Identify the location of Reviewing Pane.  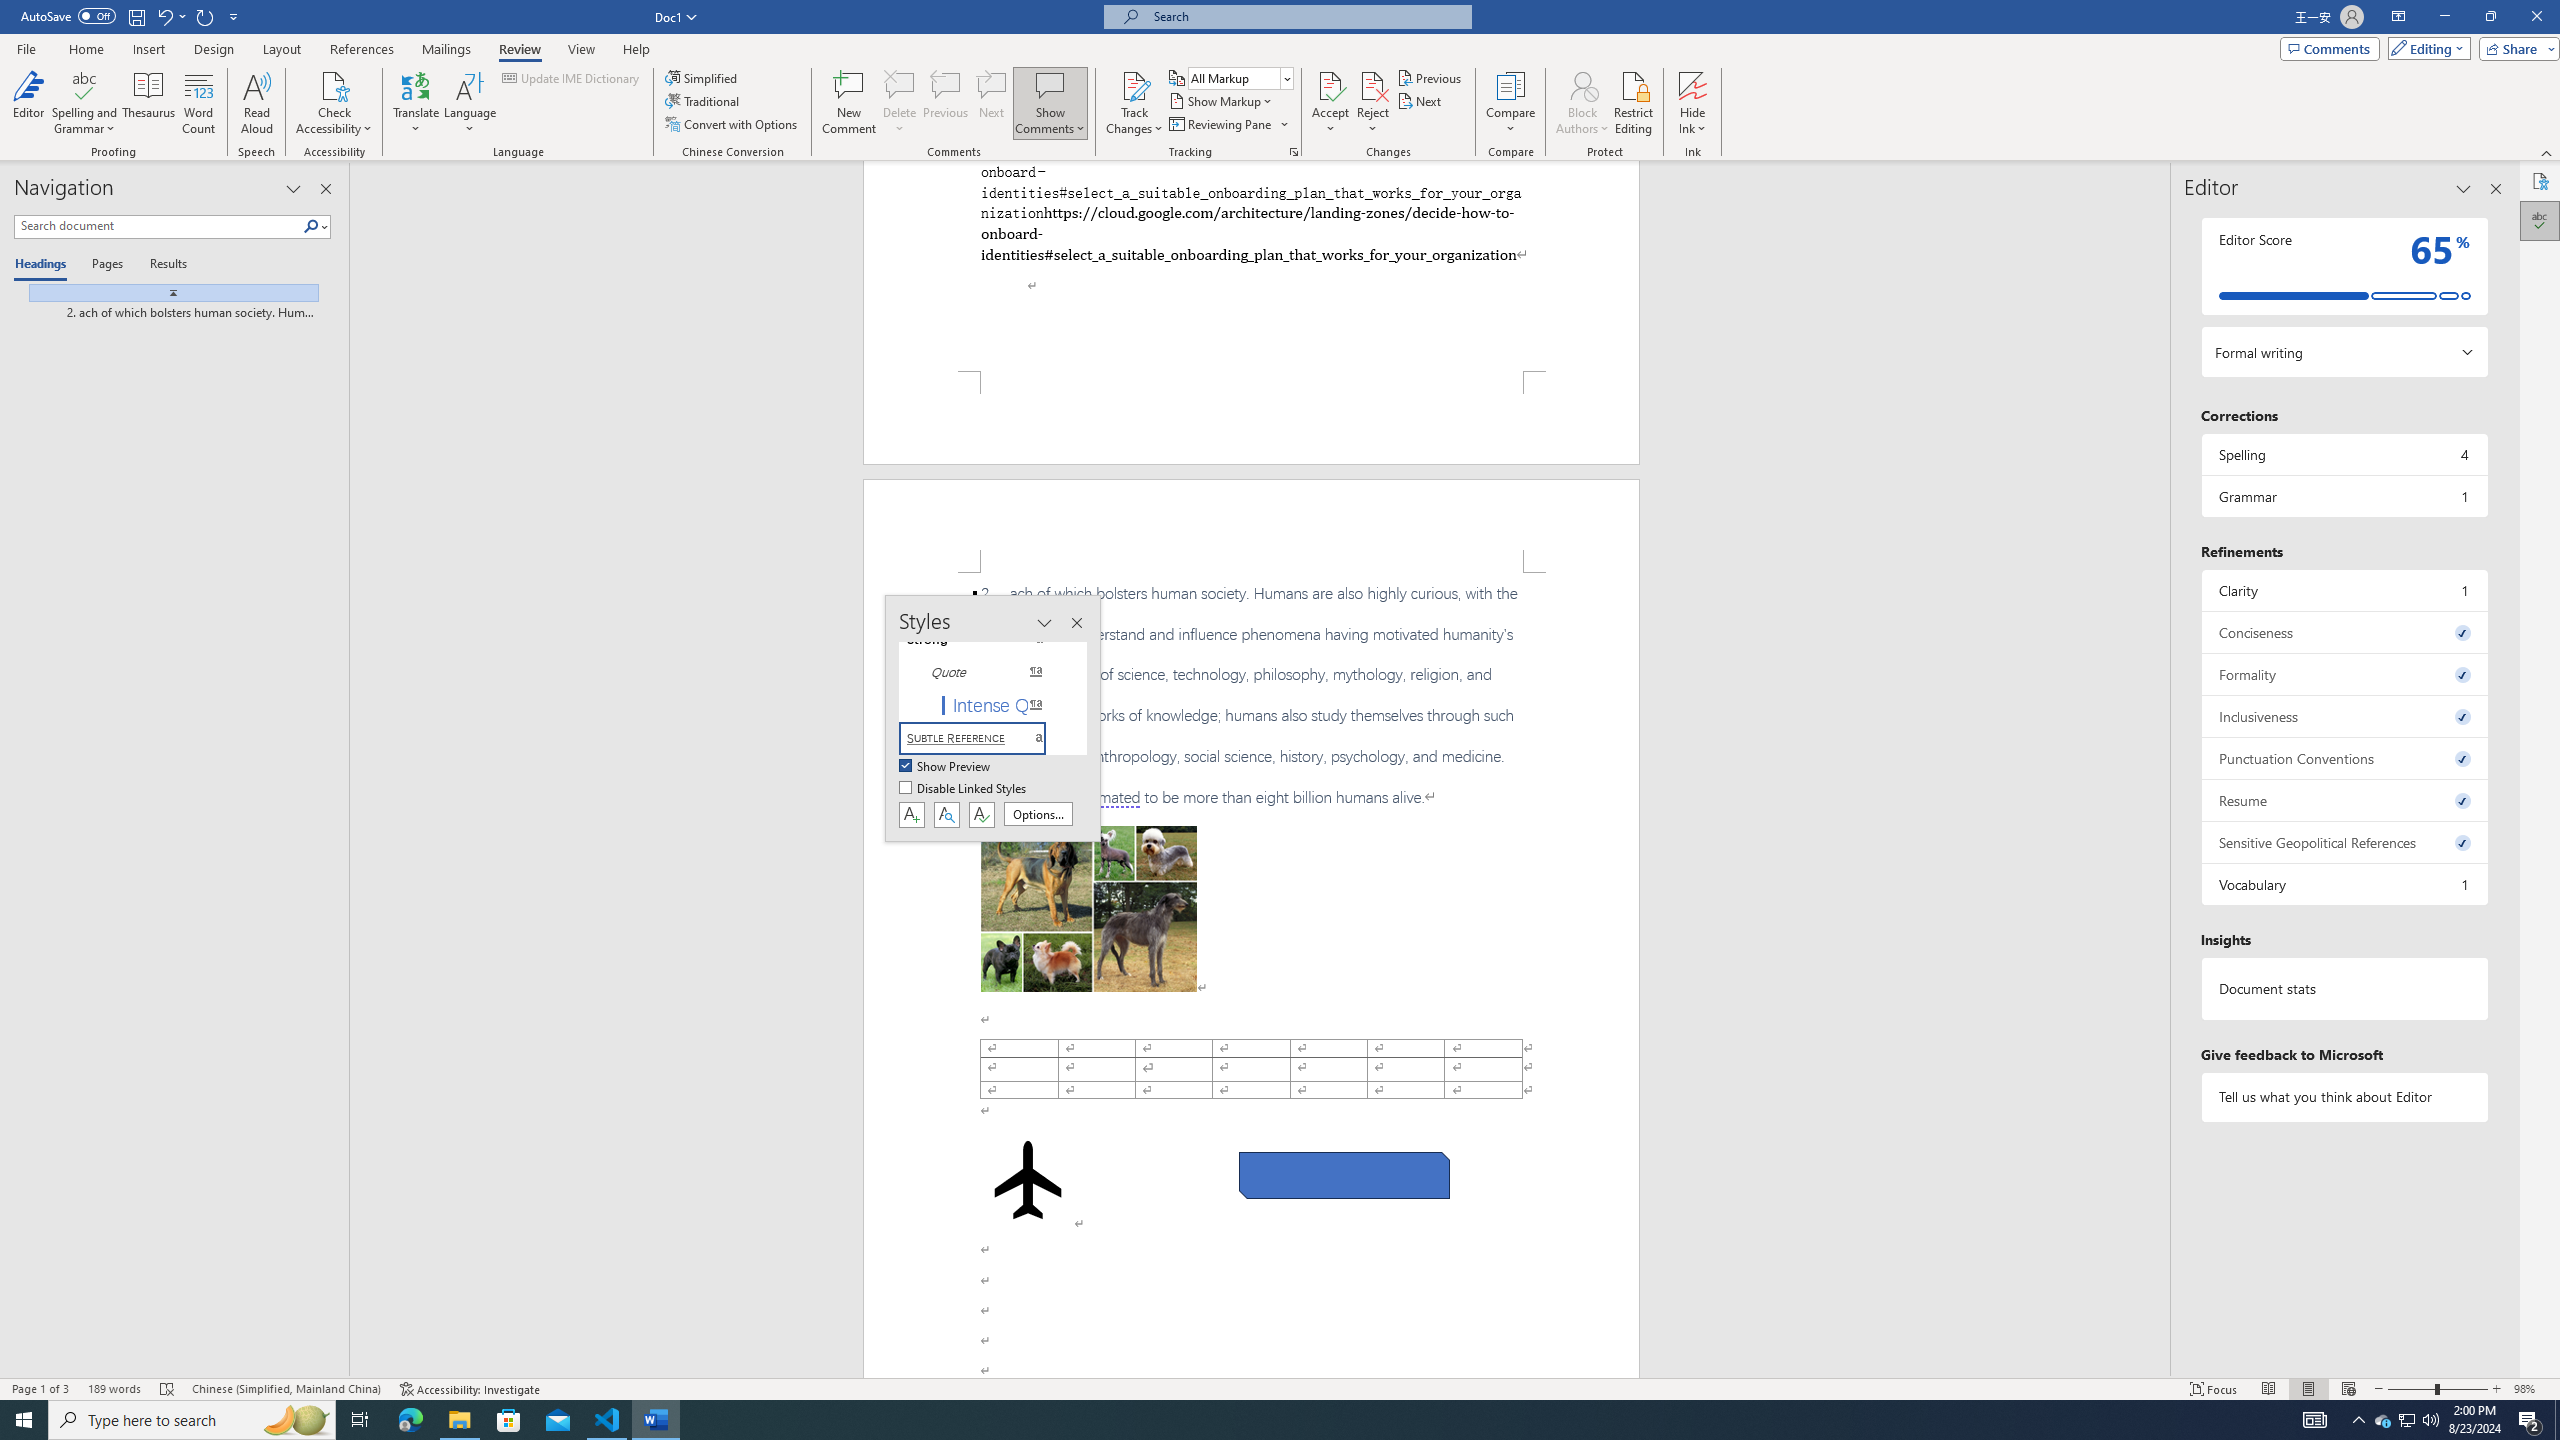
(1228, 124).